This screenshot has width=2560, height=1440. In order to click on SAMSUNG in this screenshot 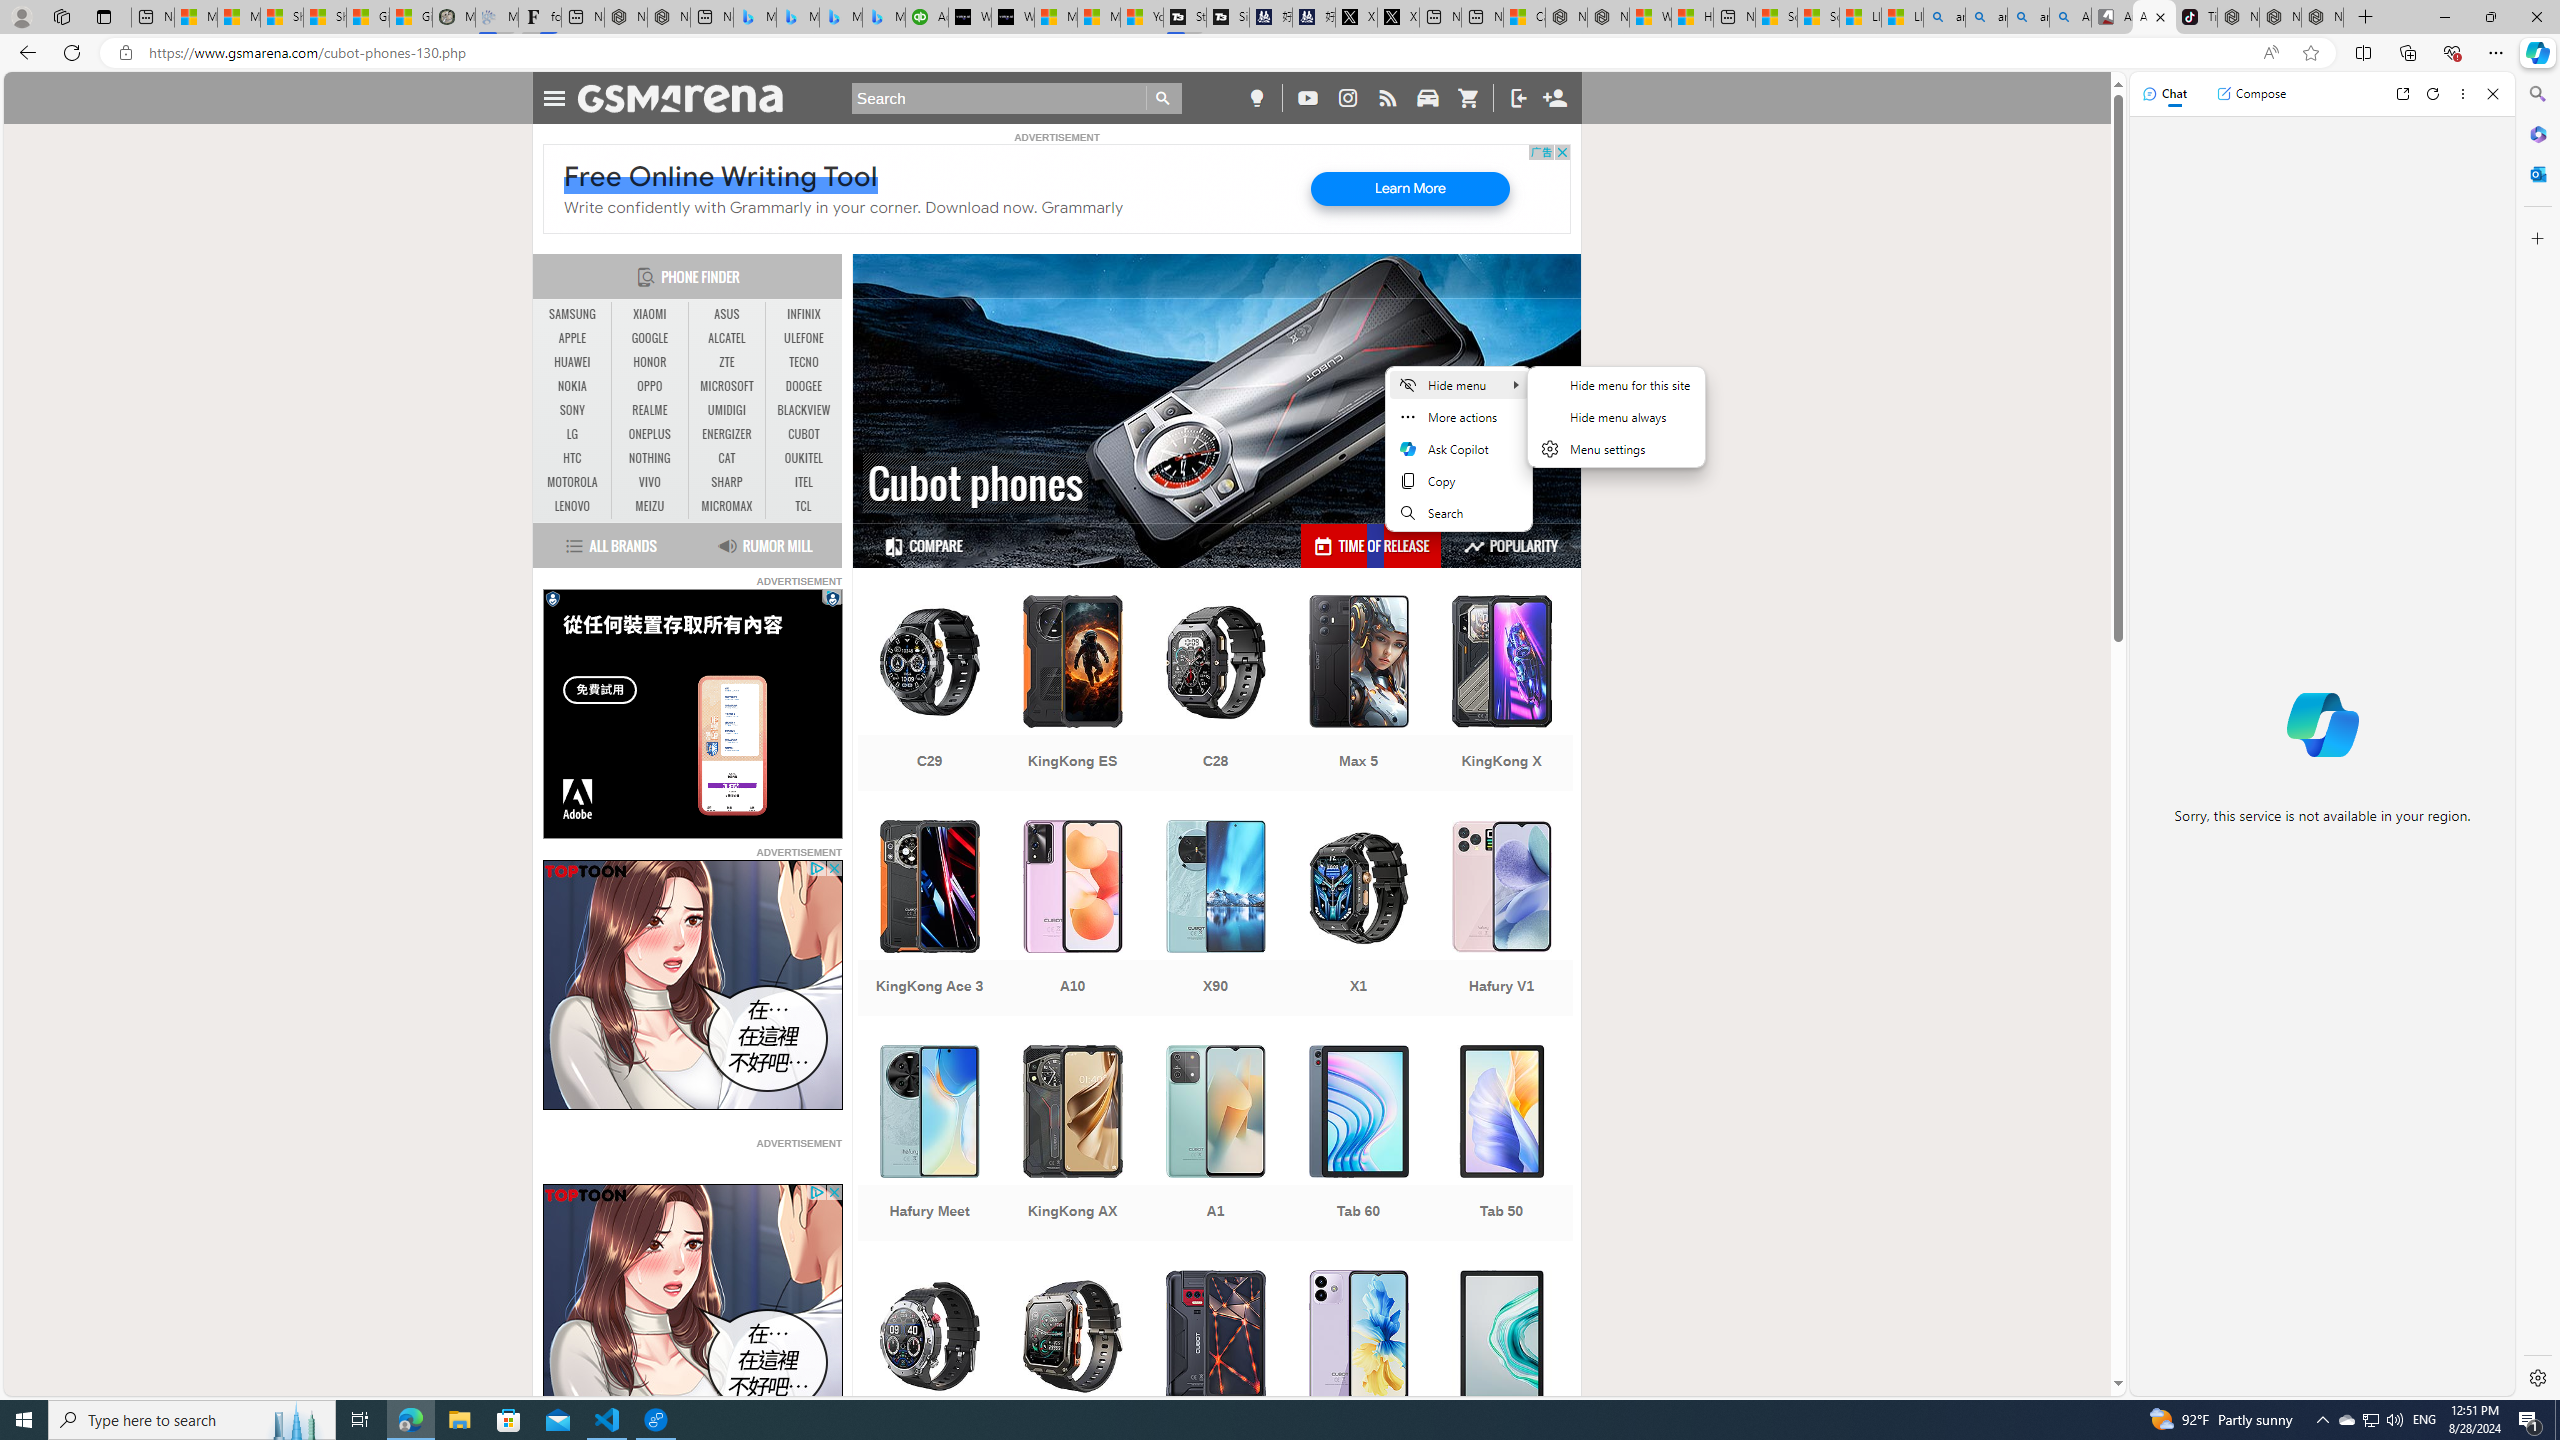, I will do `click(573, 315)`.